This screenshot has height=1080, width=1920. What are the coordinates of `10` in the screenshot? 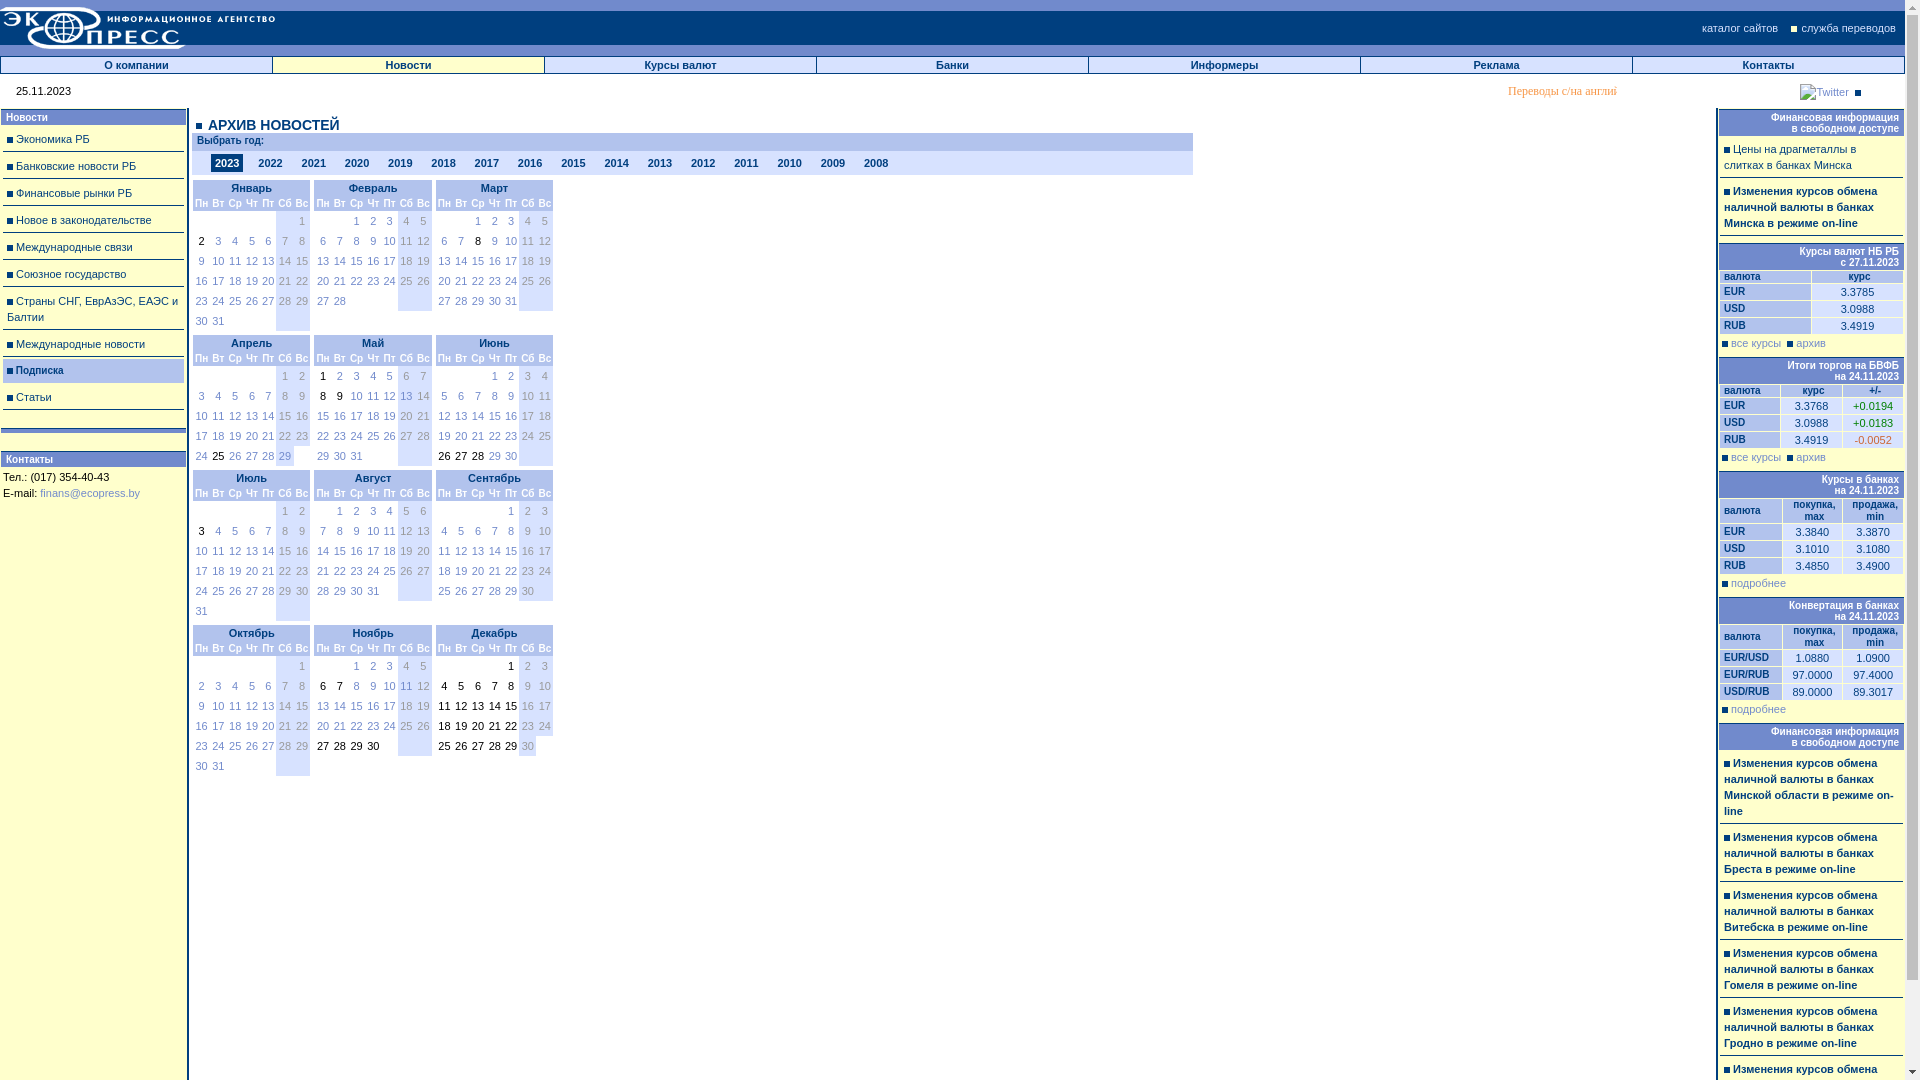 It's located at (201, 551).